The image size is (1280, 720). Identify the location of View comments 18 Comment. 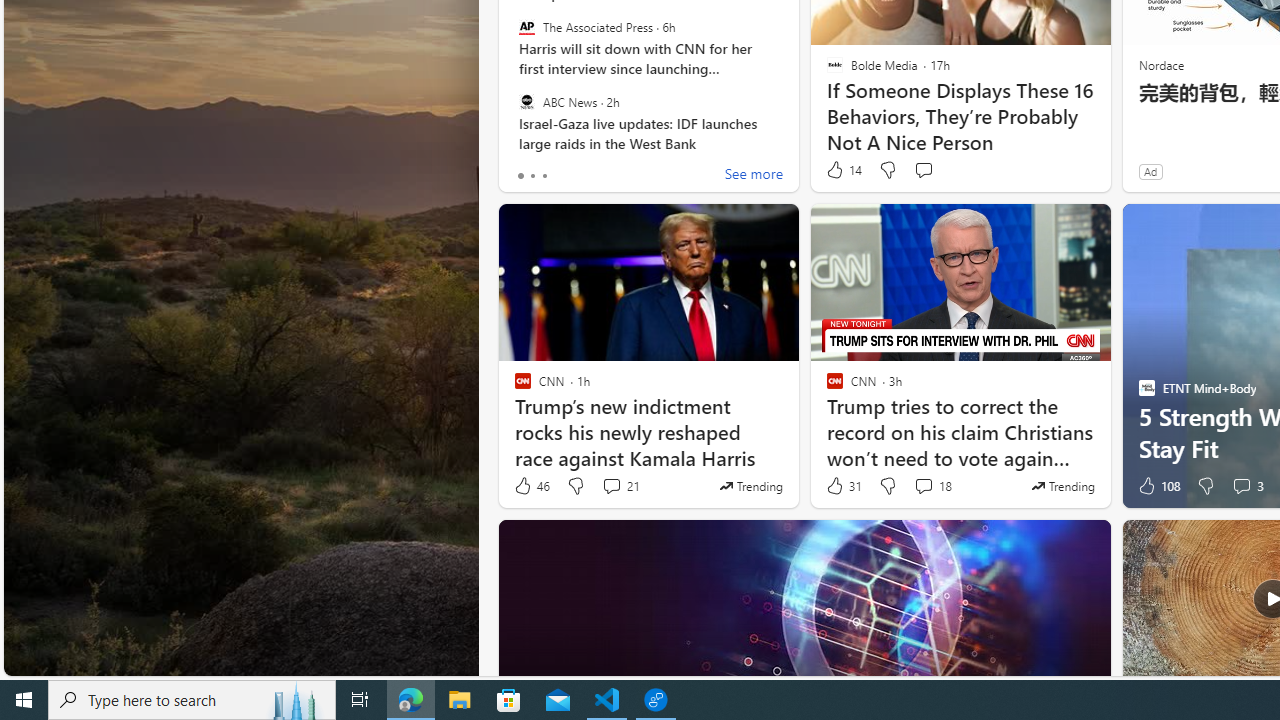
(923, 486).